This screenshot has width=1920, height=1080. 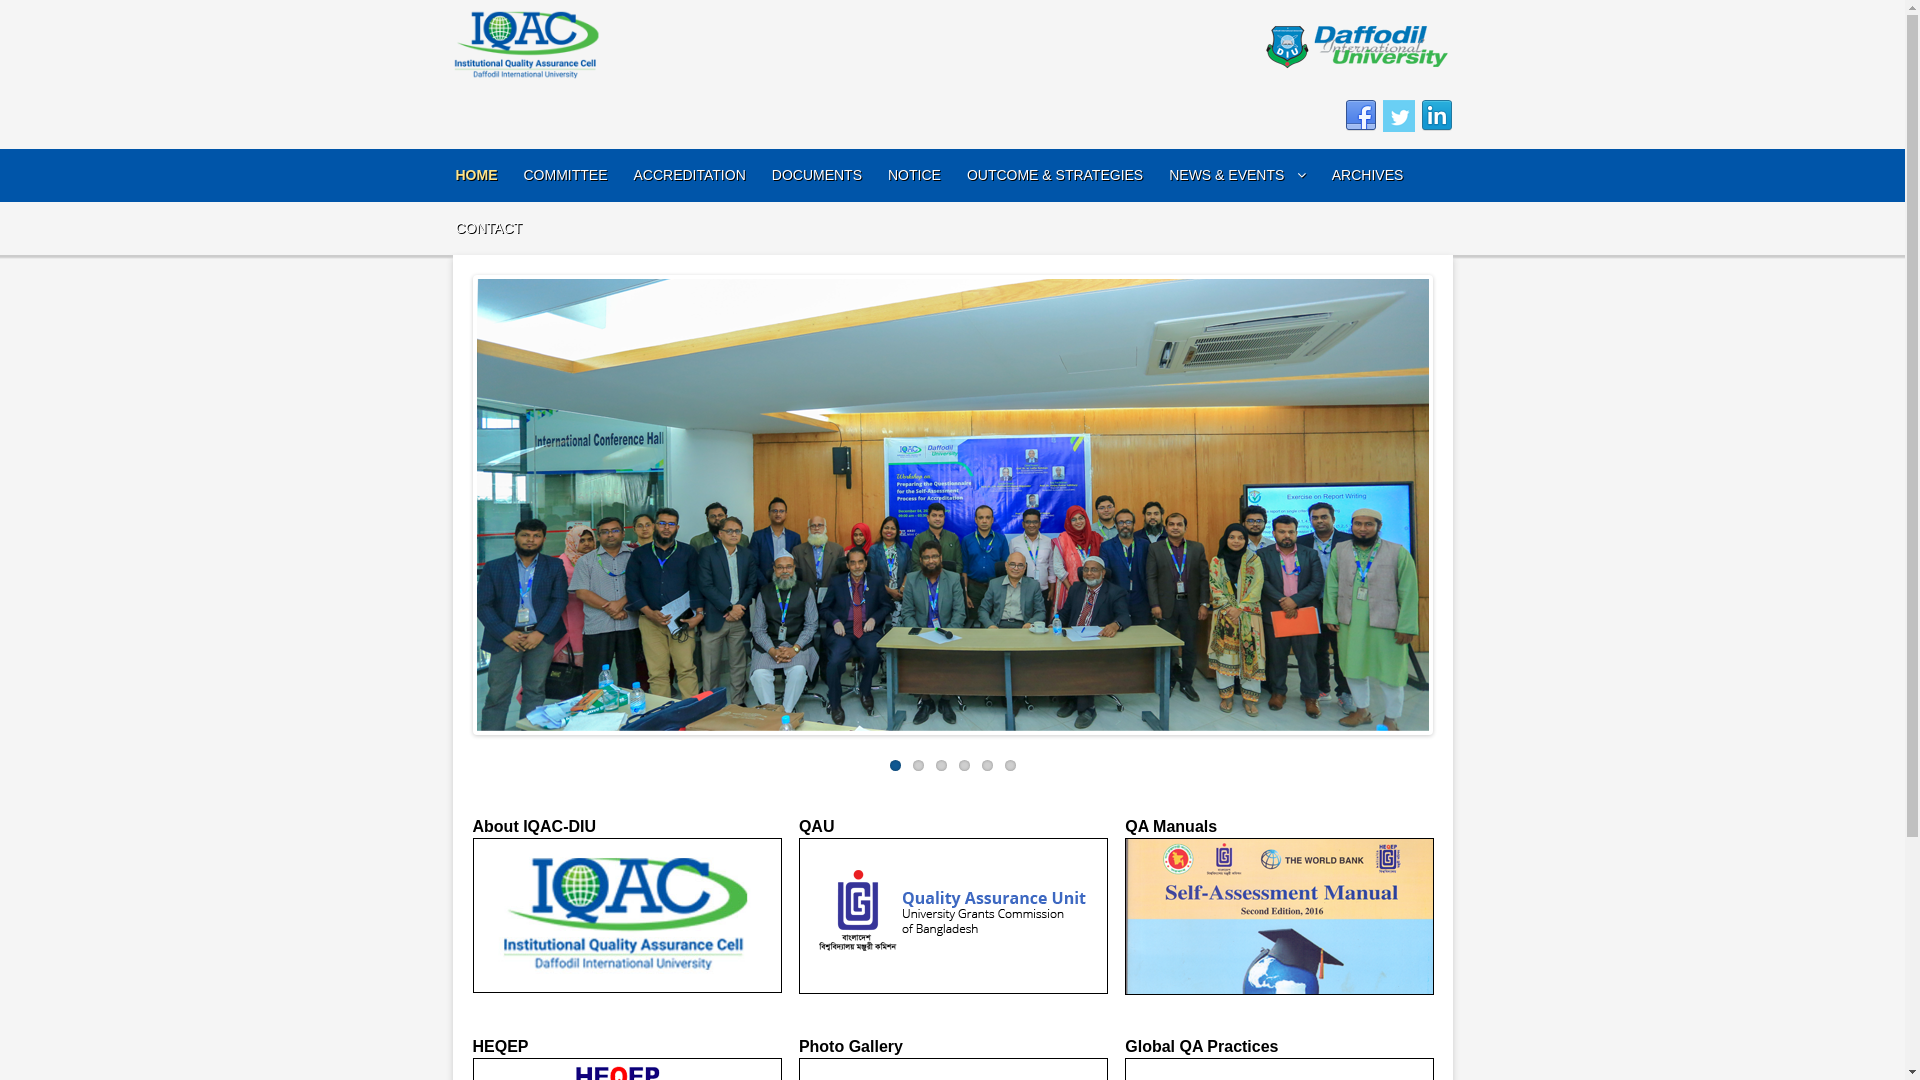 What do you see at coordinates (817, 176) in the screenshot?
I see `DOCUMENTS` at bounding box center [817, 176].